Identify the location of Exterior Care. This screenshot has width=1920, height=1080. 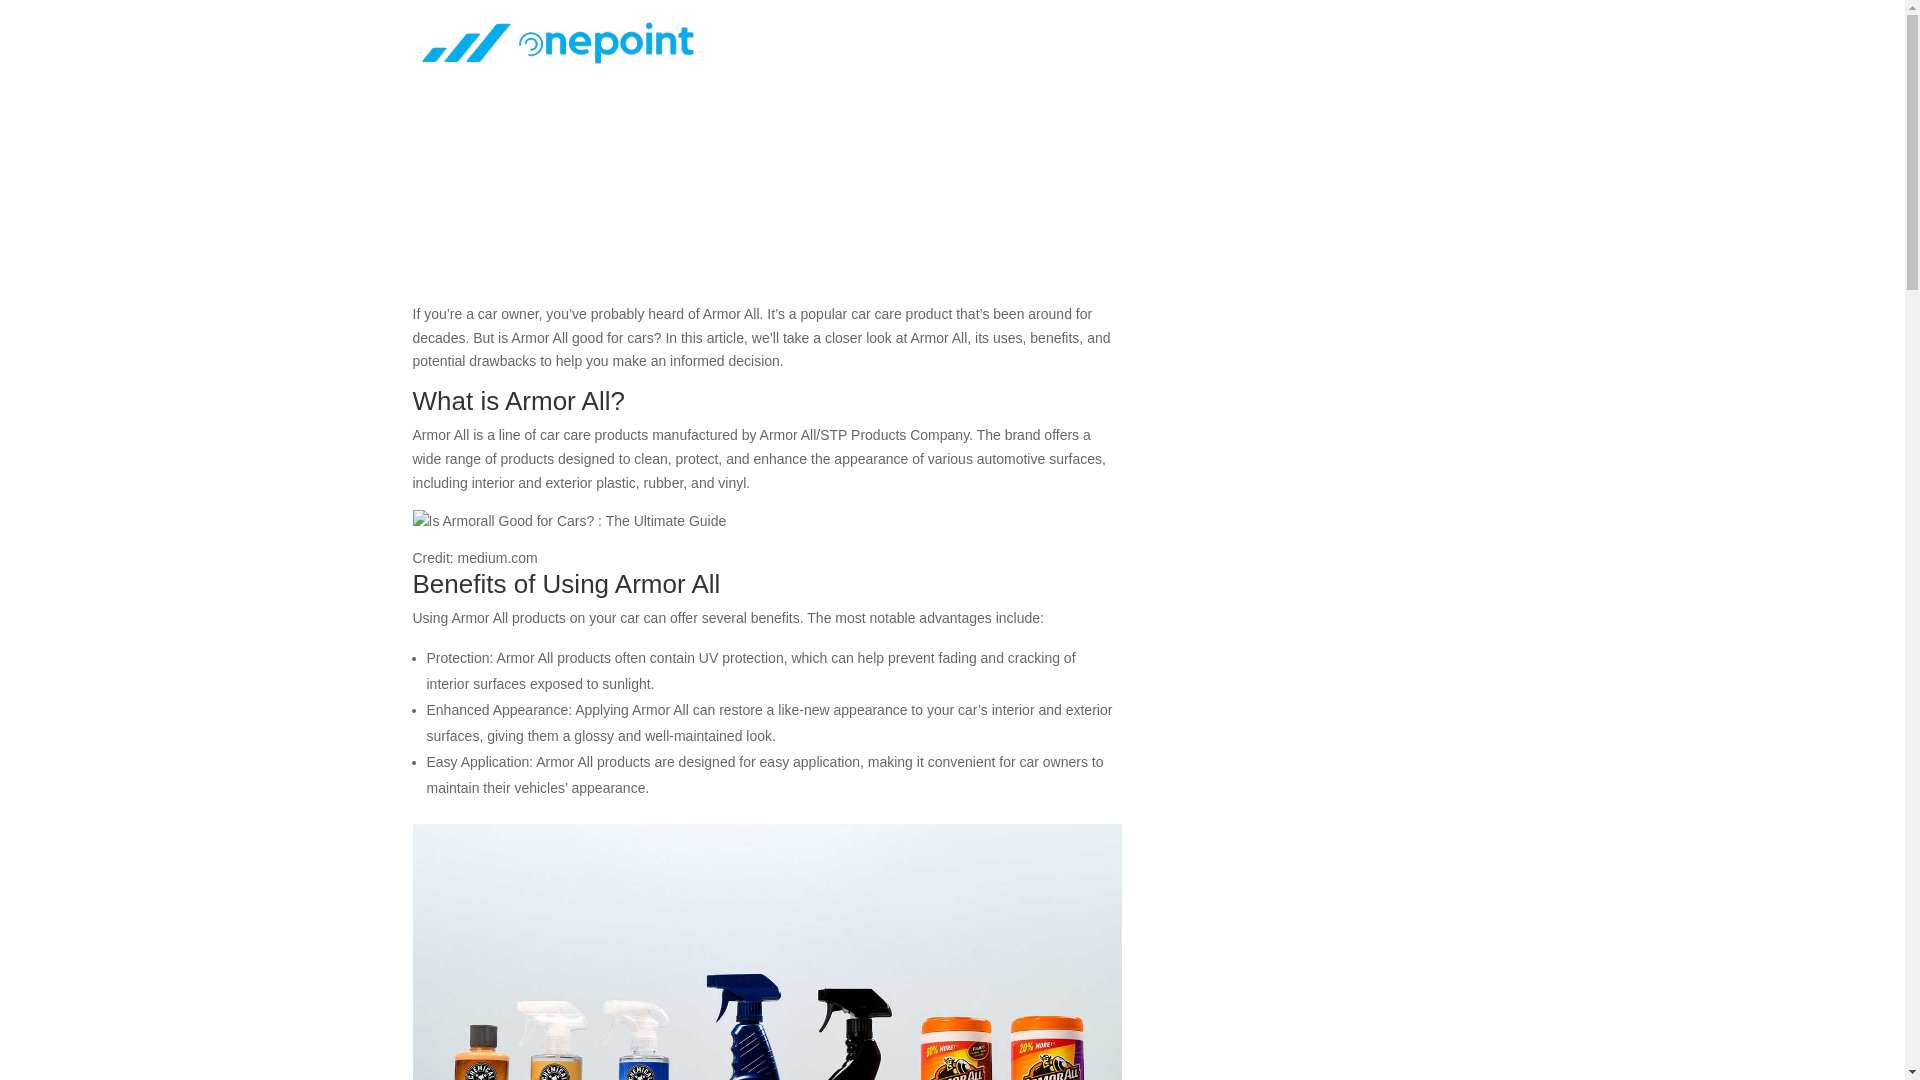
(1113, 56).